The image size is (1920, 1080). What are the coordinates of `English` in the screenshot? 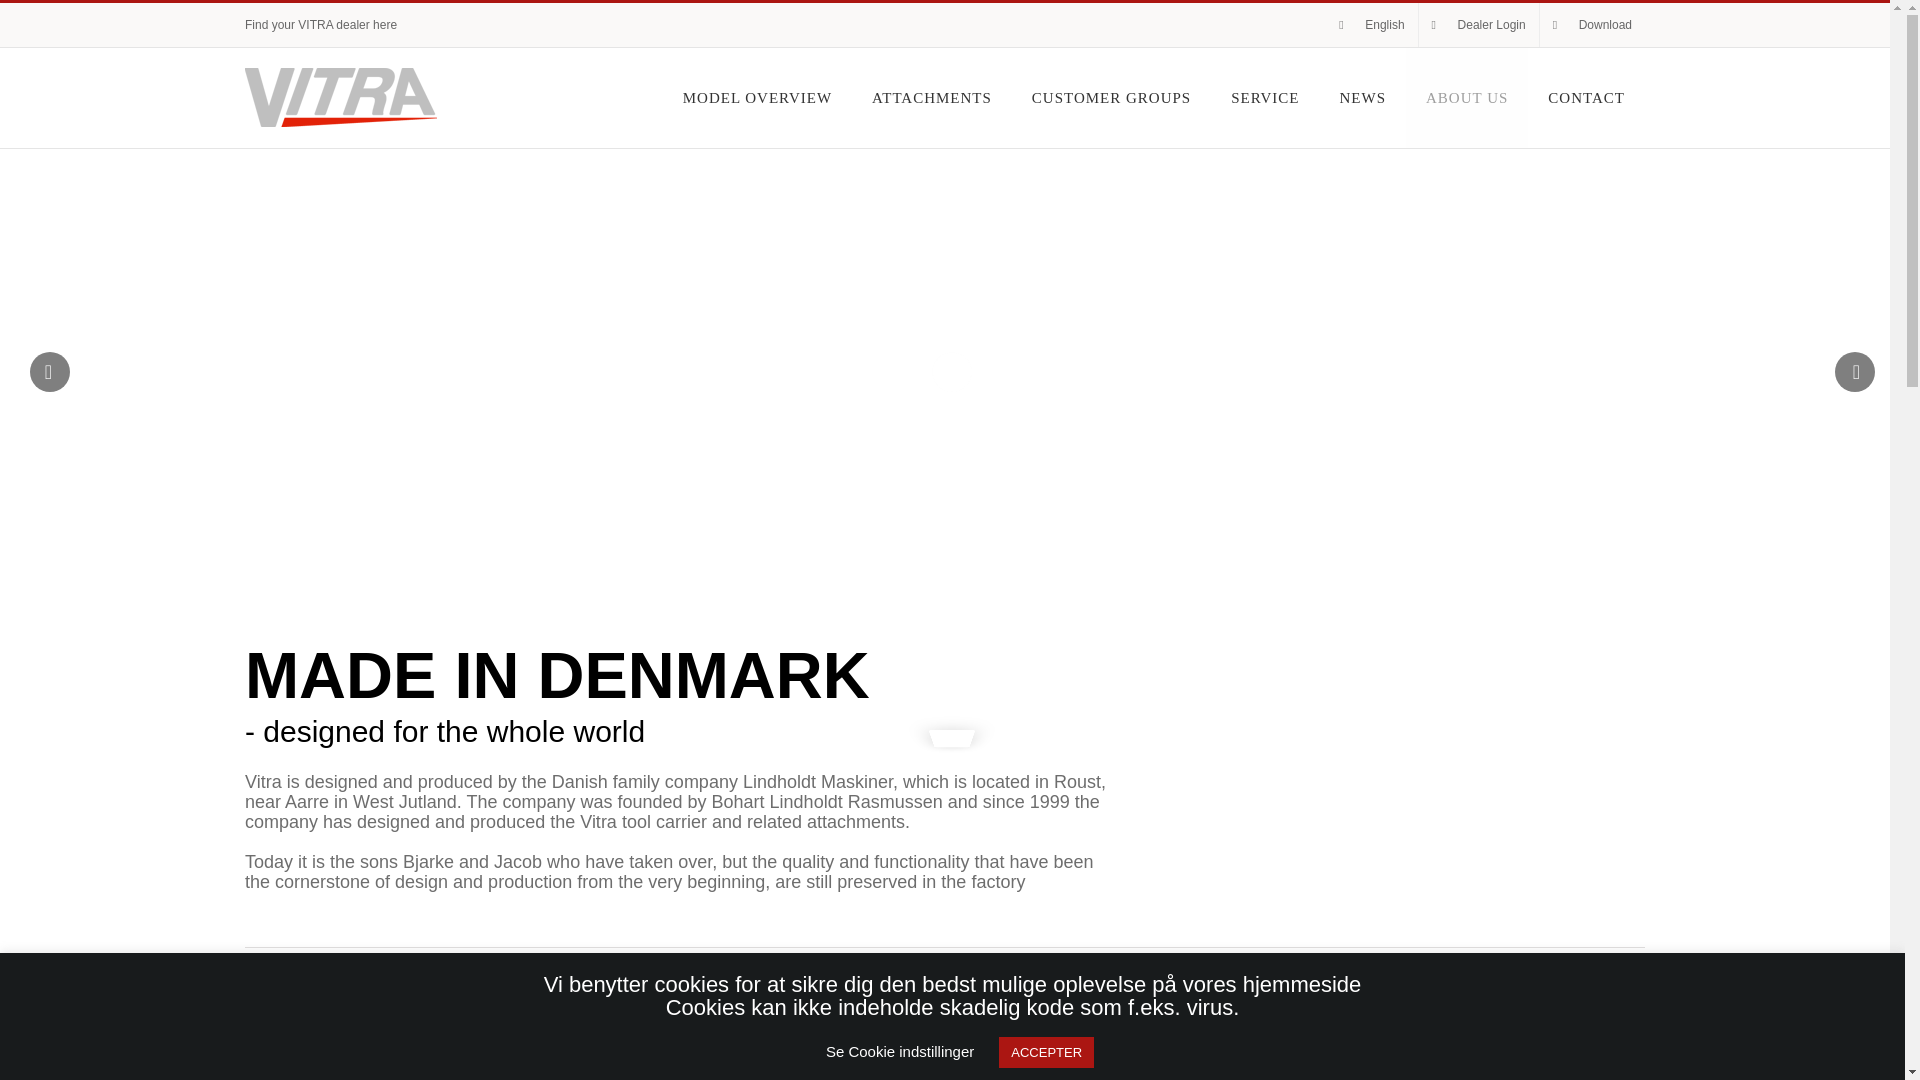 It's located at (1371, 25).